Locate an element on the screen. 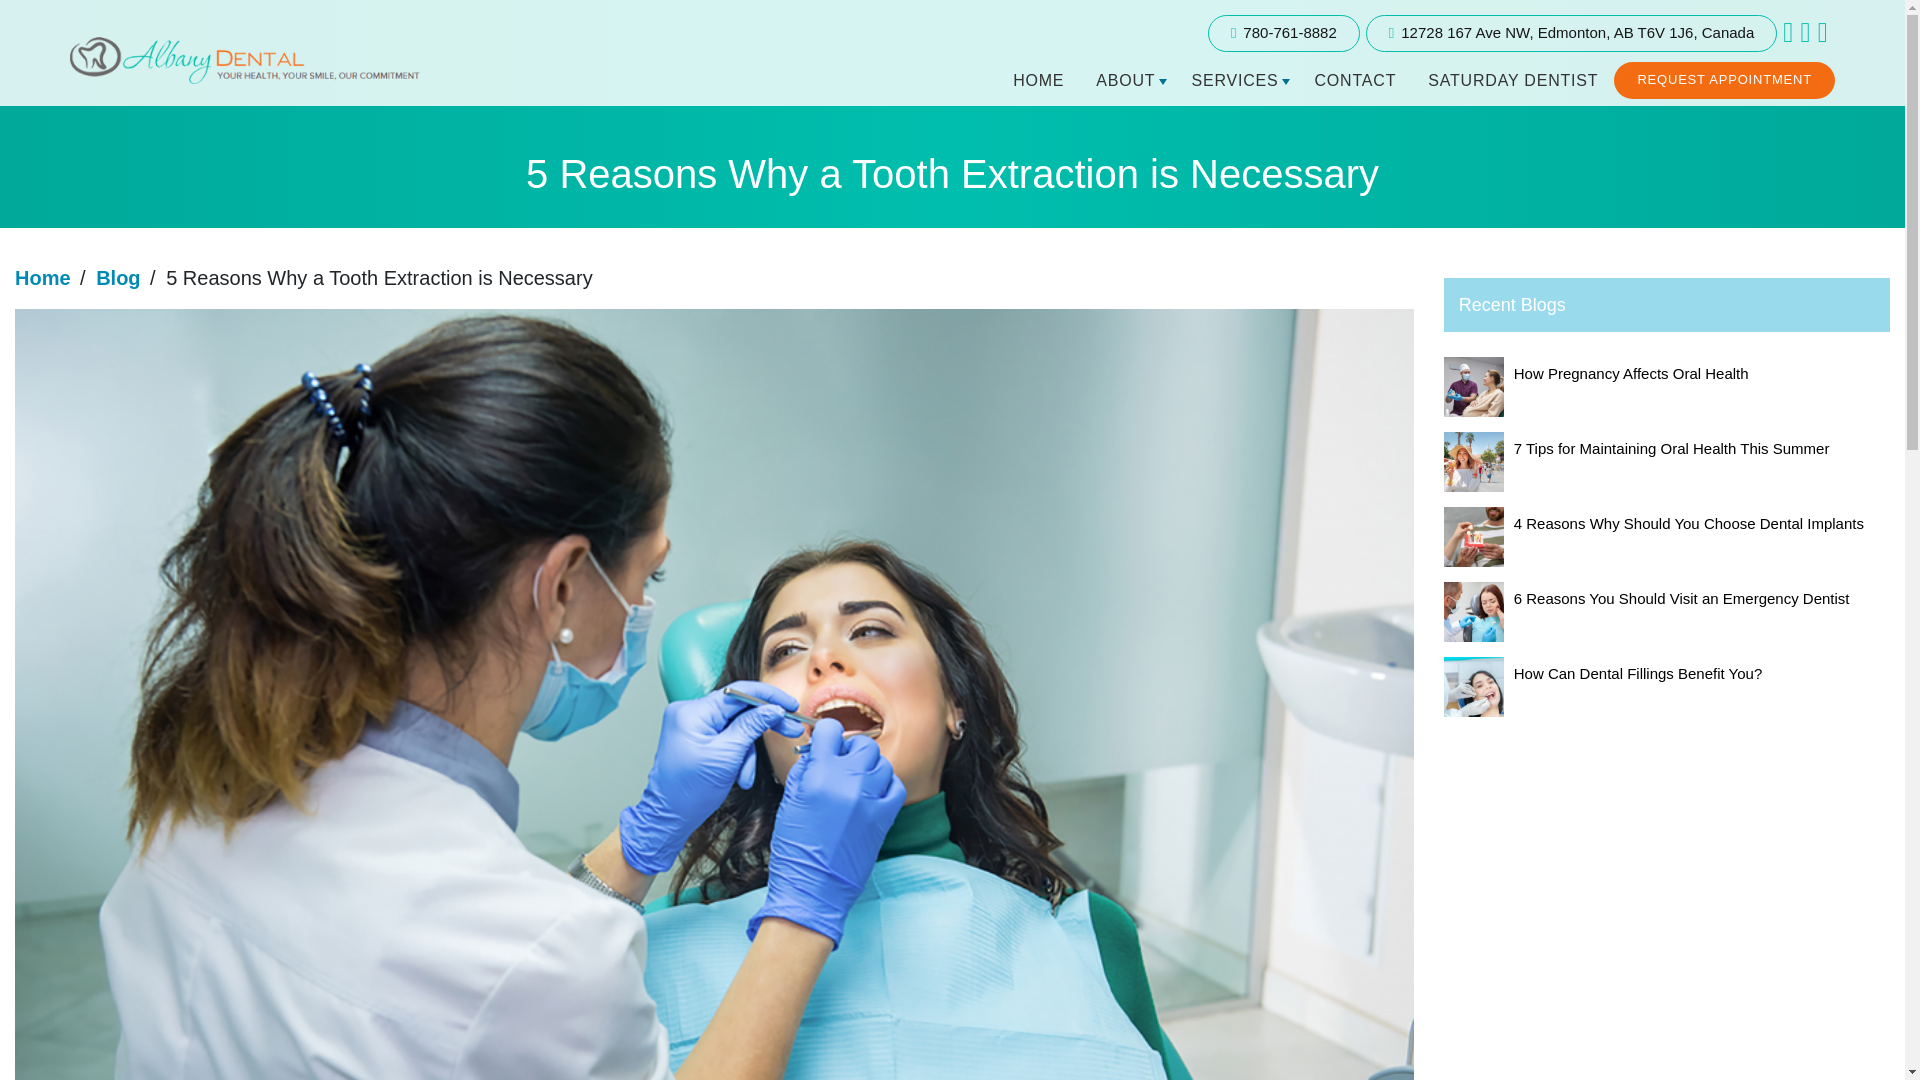 Image resolution: width=1920 pixels, height=1080 pixels. 12728 167 Ave NW, Edmonton, AB T6V 1J6, Canada is located at coordinates (1571, 33).